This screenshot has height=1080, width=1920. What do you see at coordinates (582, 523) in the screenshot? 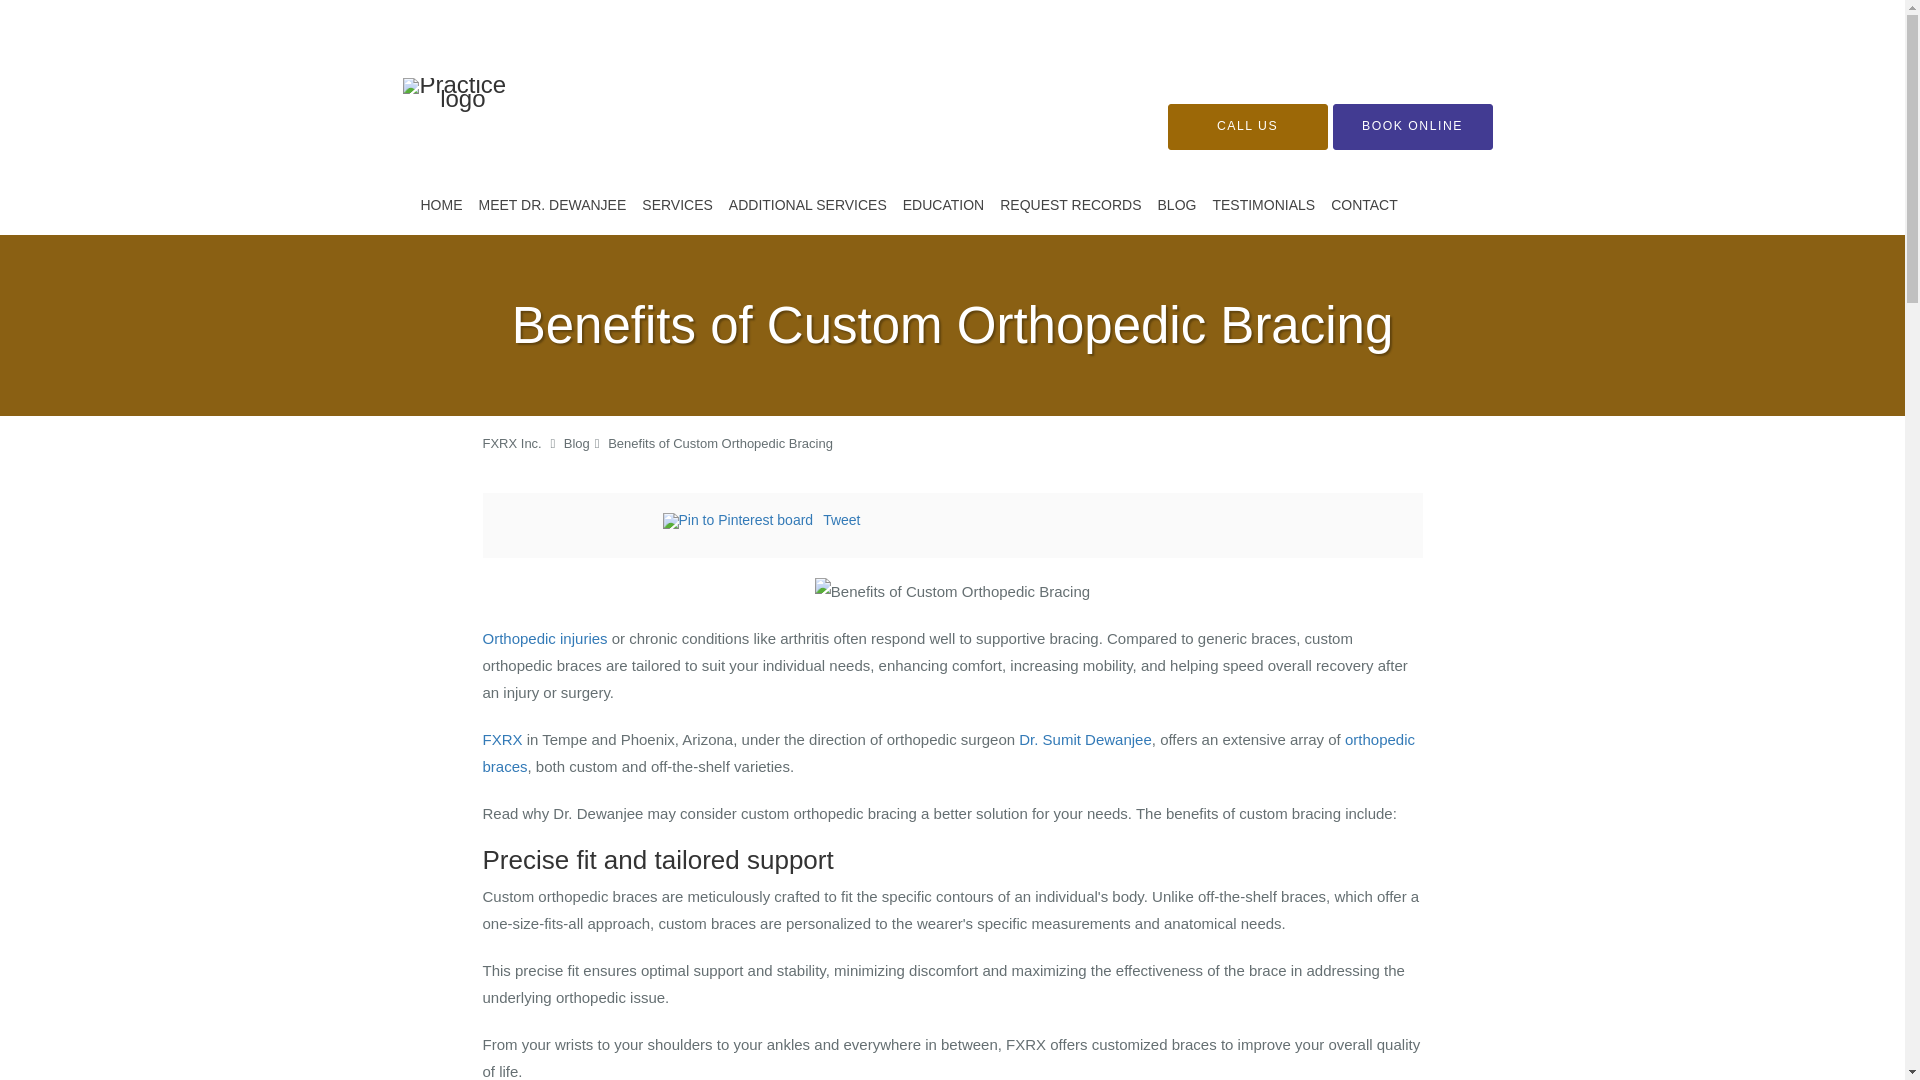
I see `Facebook social button` at bounding box center [582, 523].